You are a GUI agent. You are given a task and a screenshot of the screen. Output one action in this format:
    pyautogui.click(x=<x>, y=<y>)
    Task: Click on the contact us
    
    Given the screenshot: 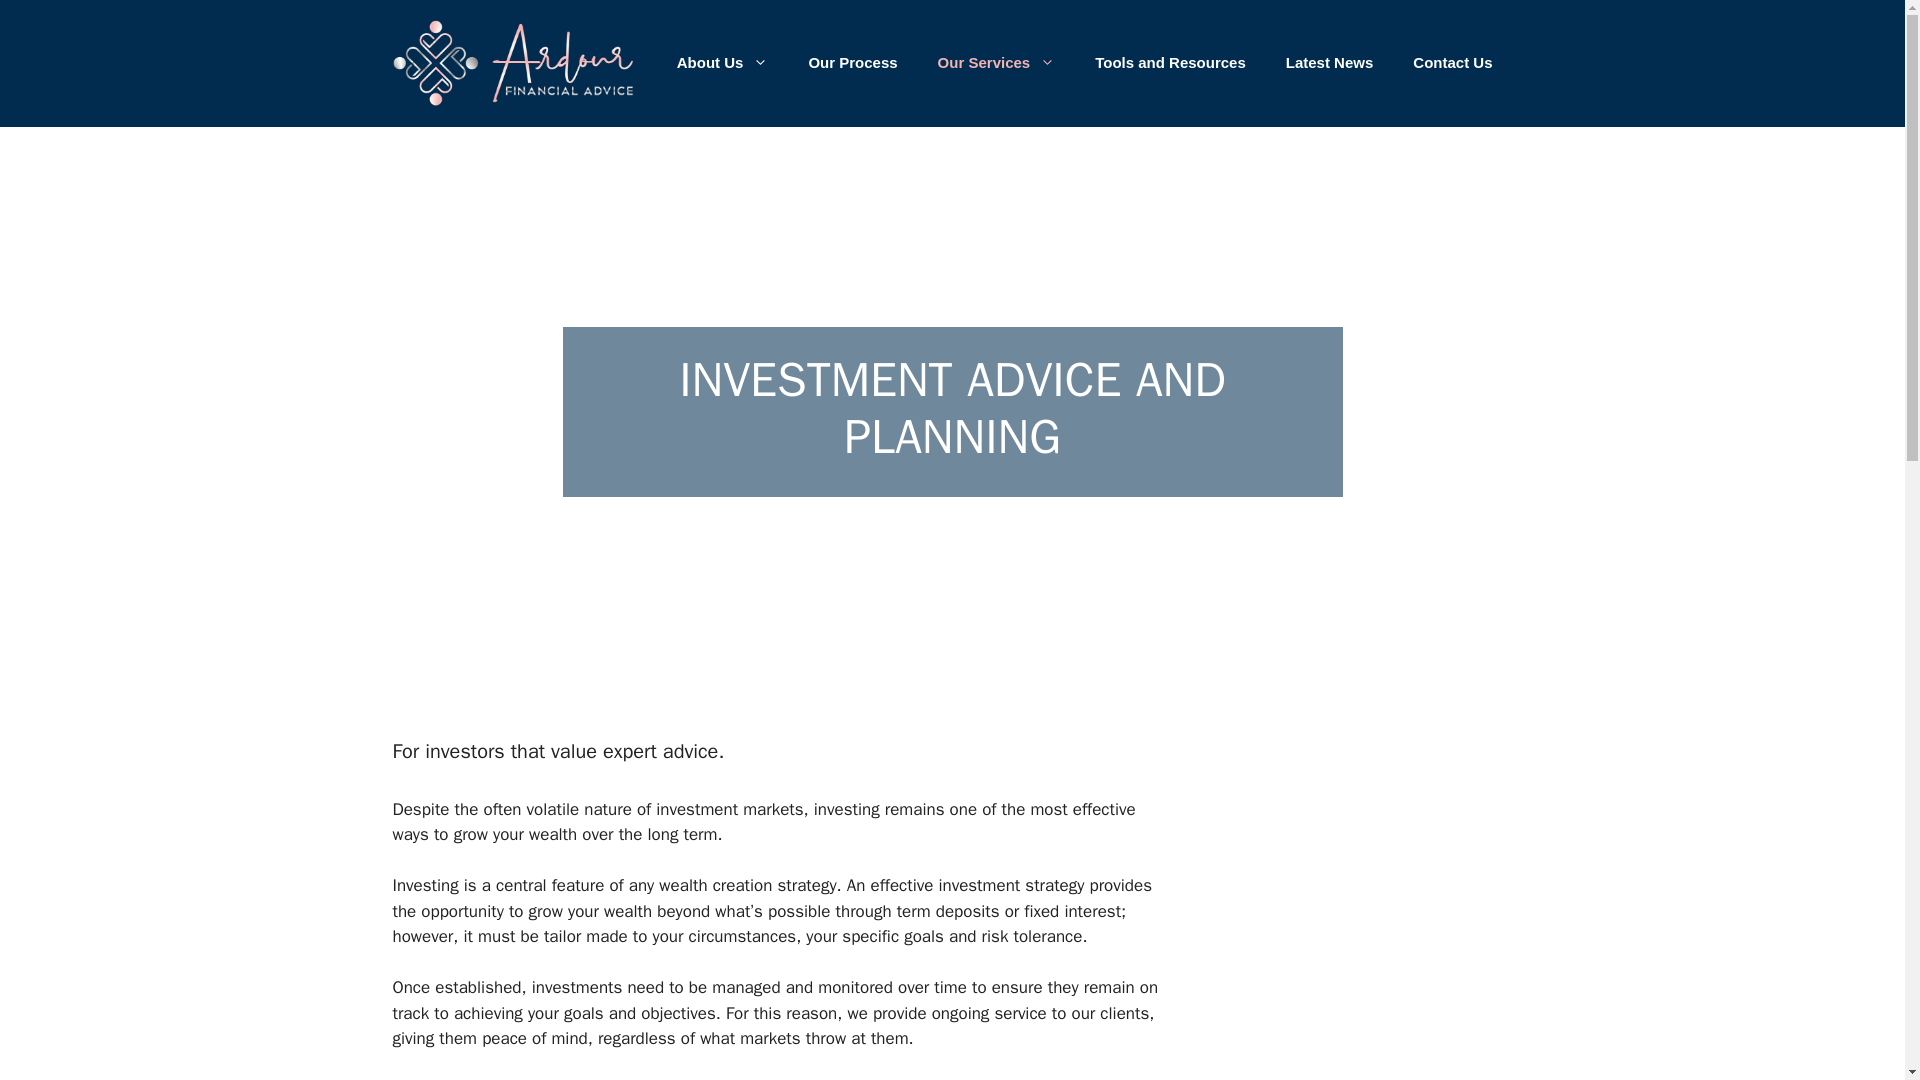 What is the action you would take?
    pyautogui.click(x=868, y=1079)
    